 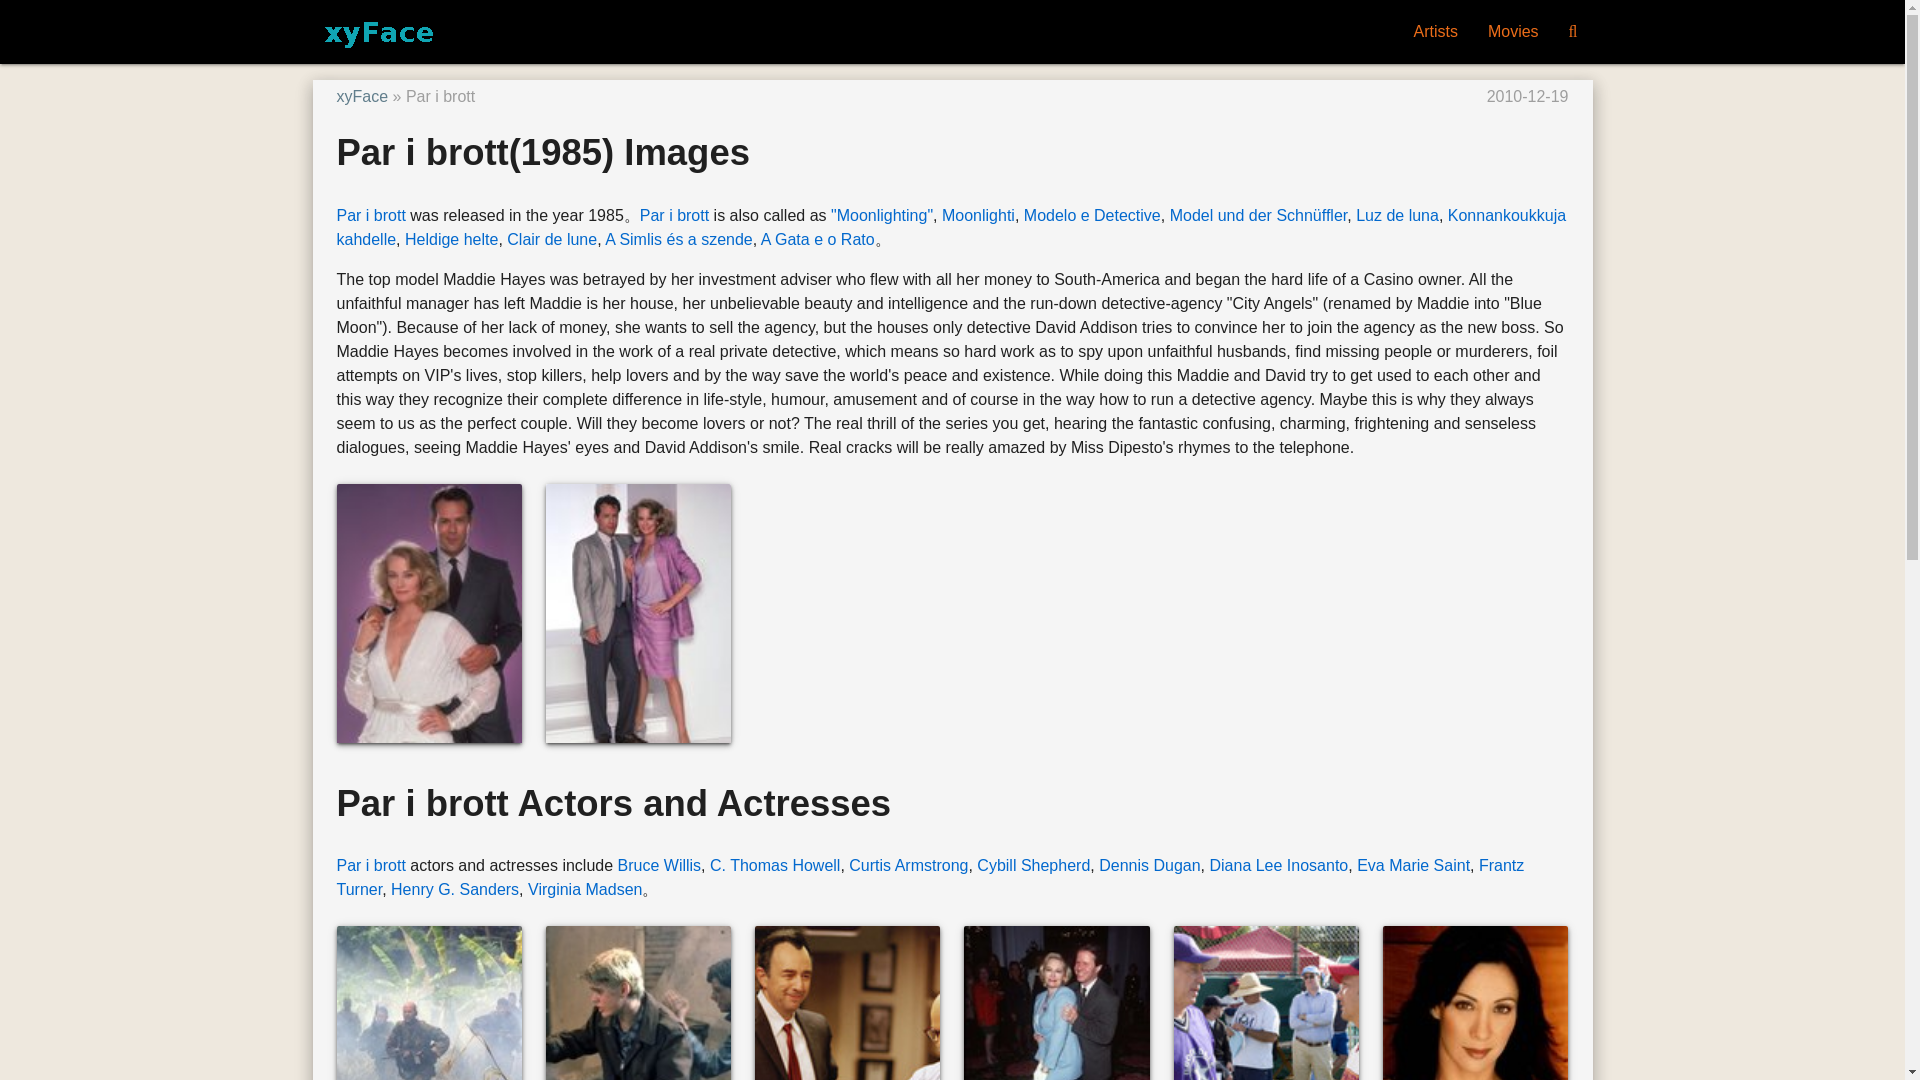 What do you see at coordinates (370, 865) in the screenshot?
I see `Par i brott` at bounding box center [370, 865].